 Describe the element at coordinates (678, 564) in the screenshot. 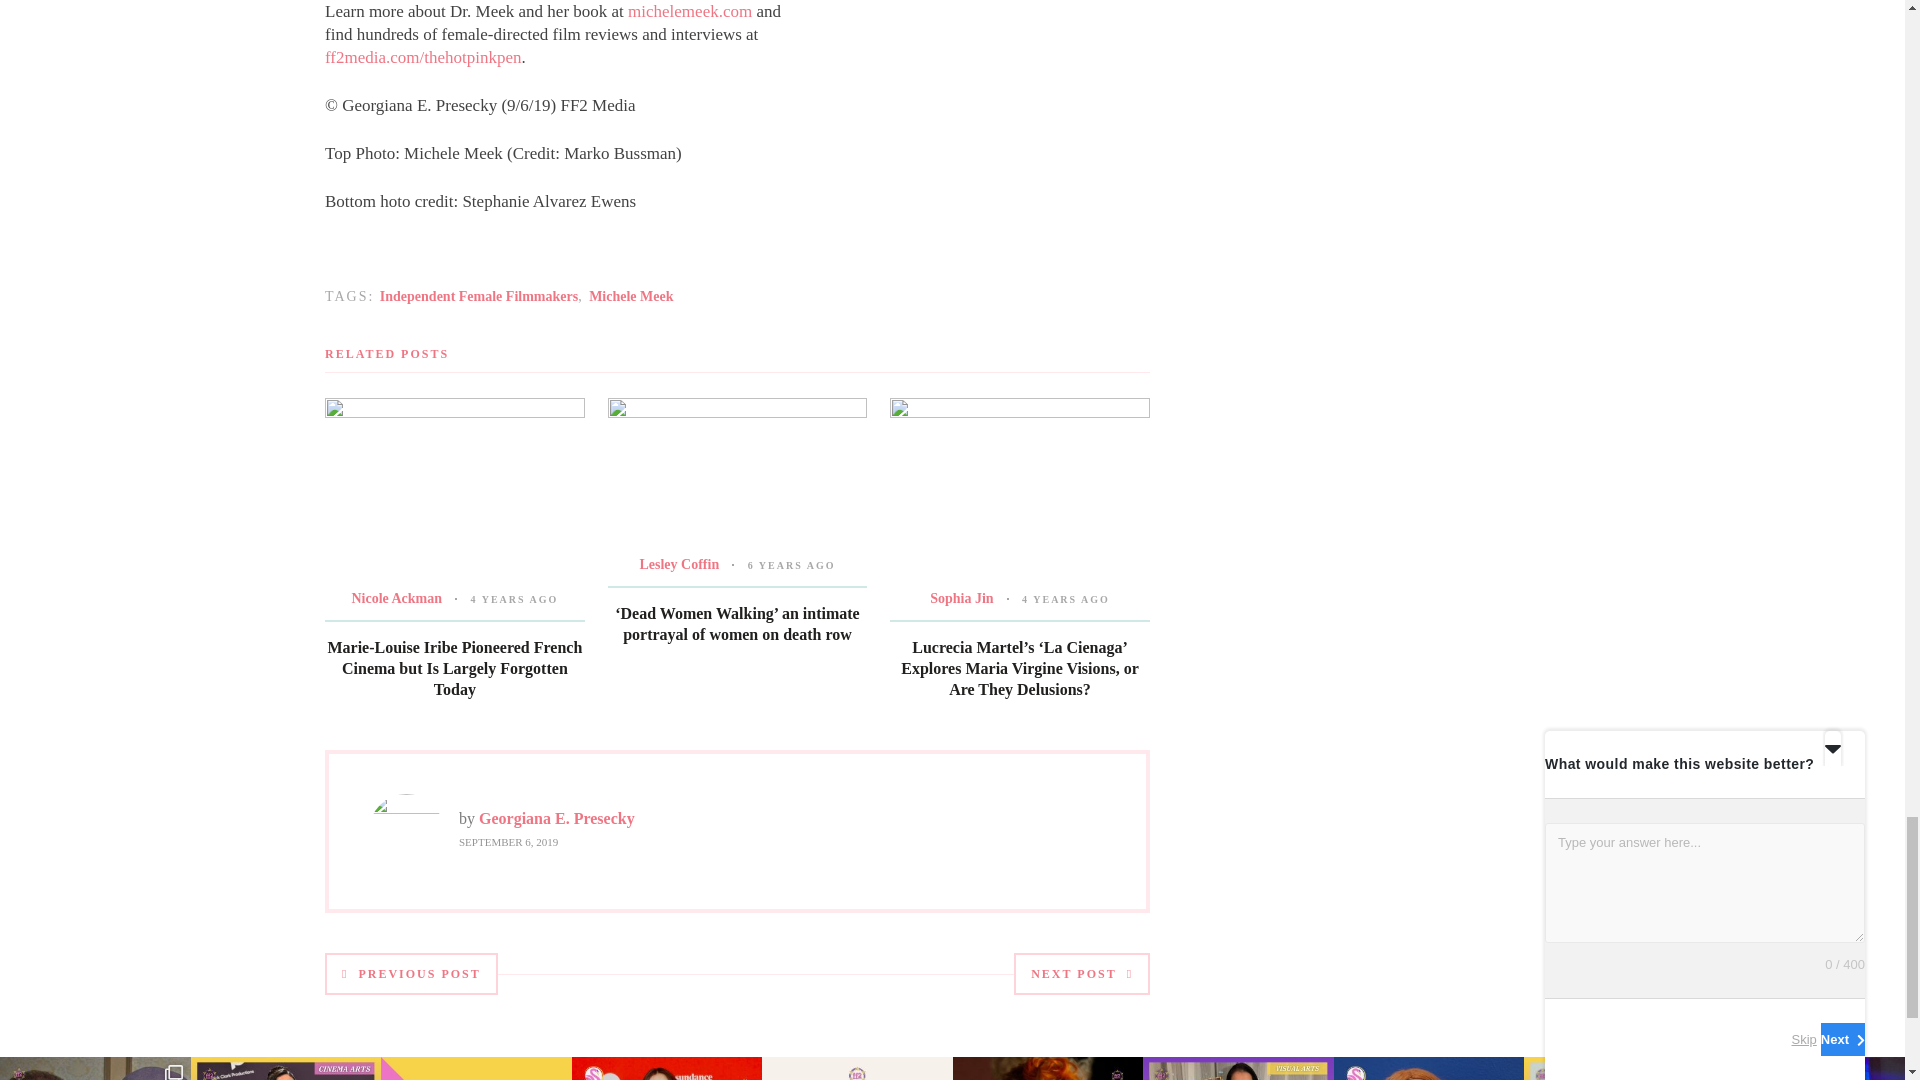

I see `Lesley Coffin` at that location.